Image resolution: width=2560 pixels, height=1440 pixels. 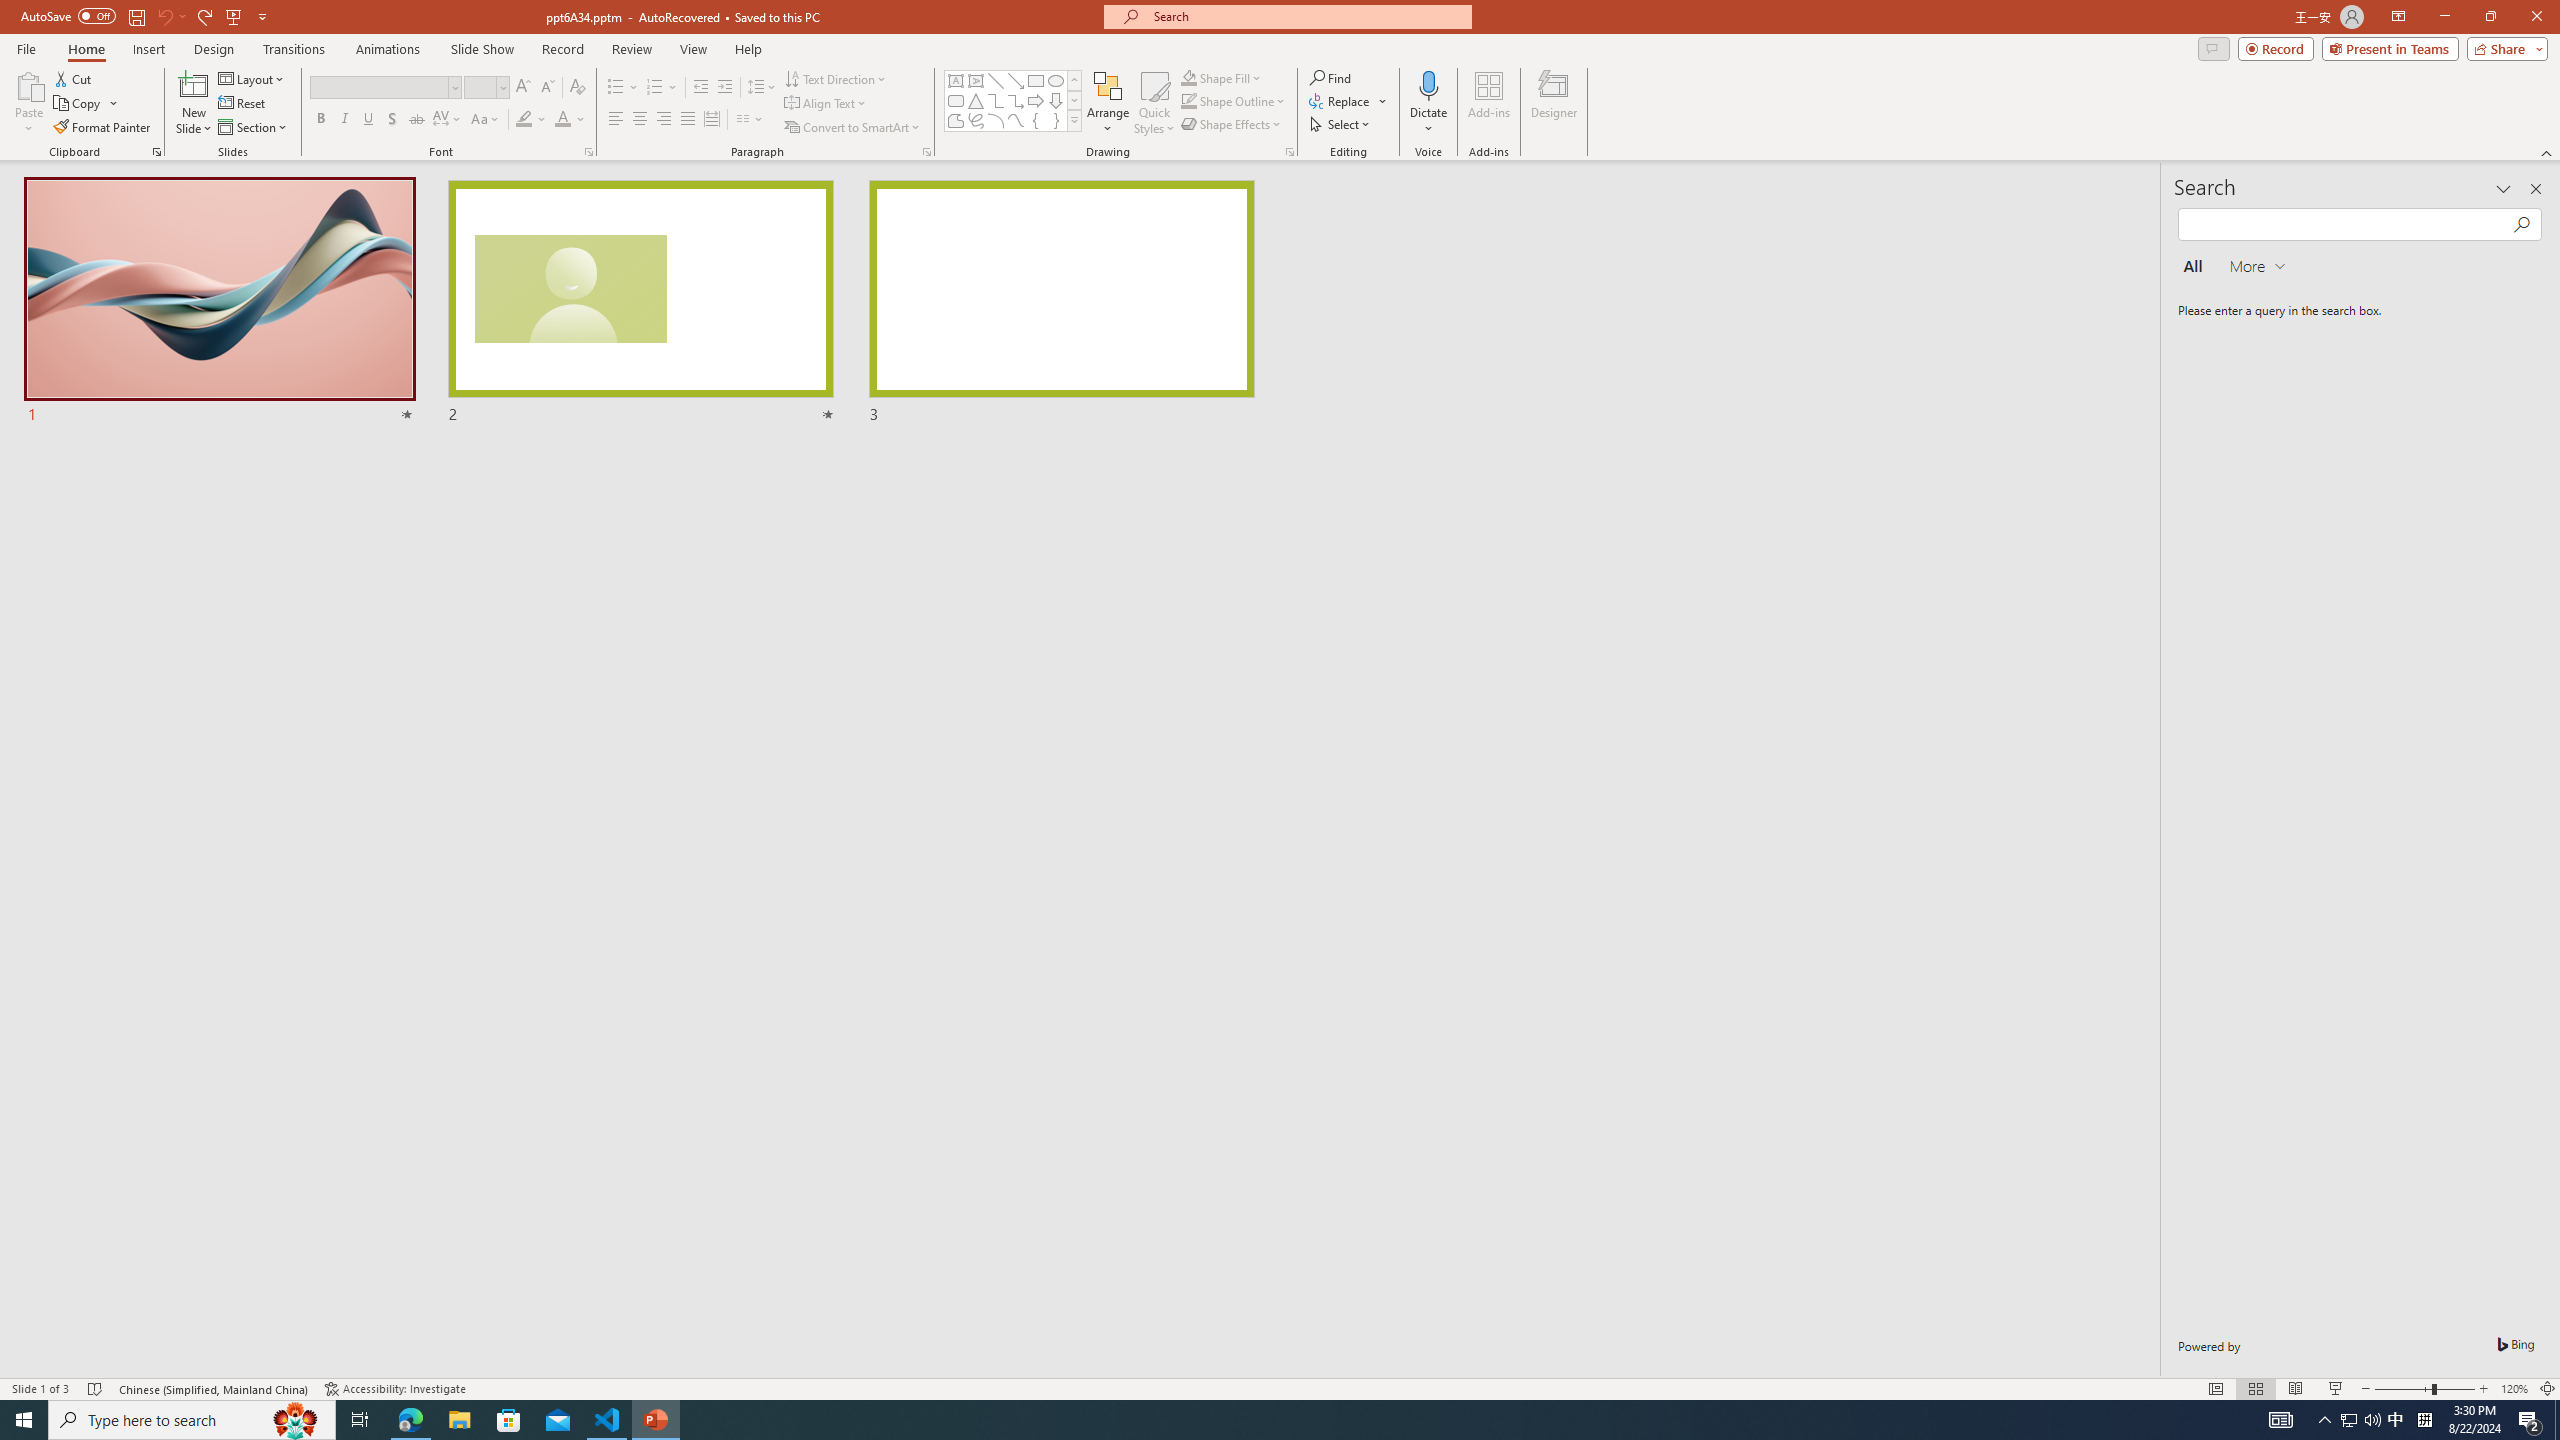 What do you see at coordinates (1232, 124) in the screenshot?
I see `Shape Effects` at bounding box center [1232, 124].